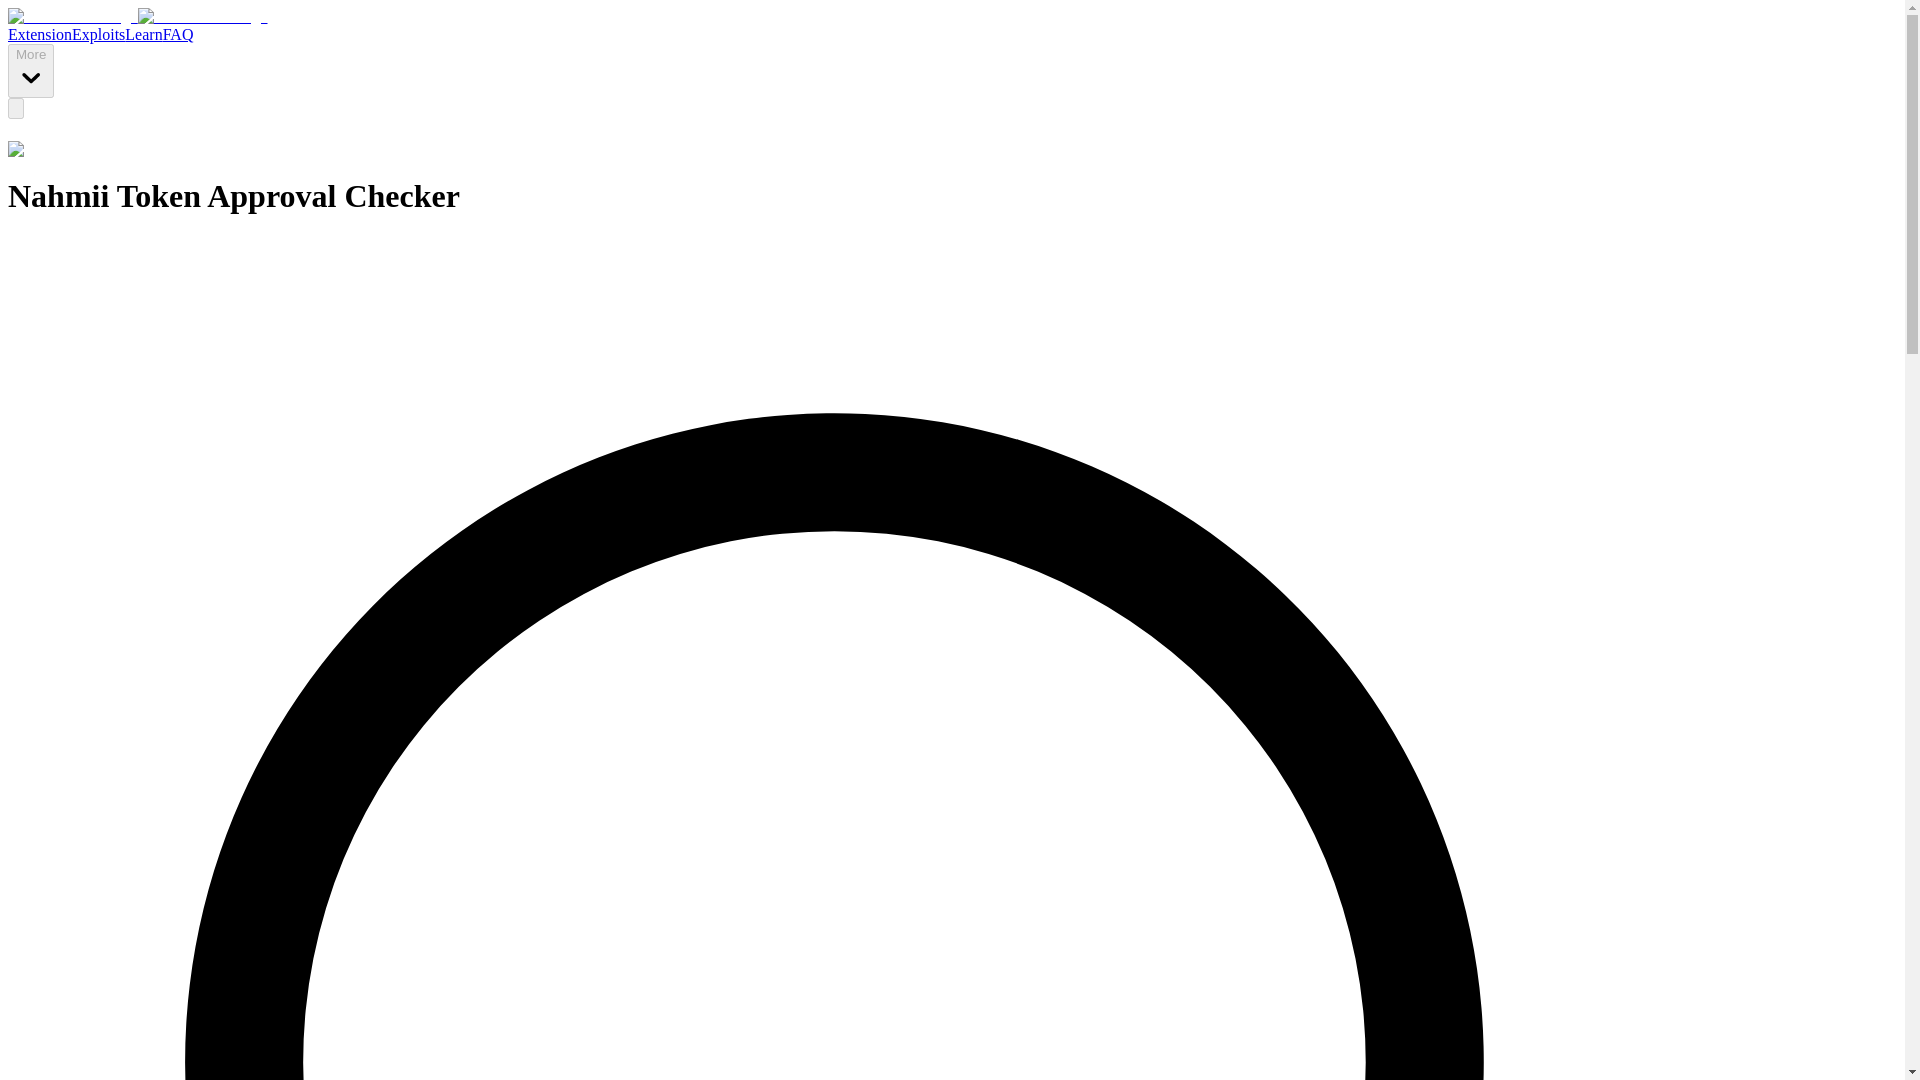 The width and height of the screenshot is (1920, 1080). Describe the element at coordinates (98, 34) in the screenshot. I see `Exploits` at that location.